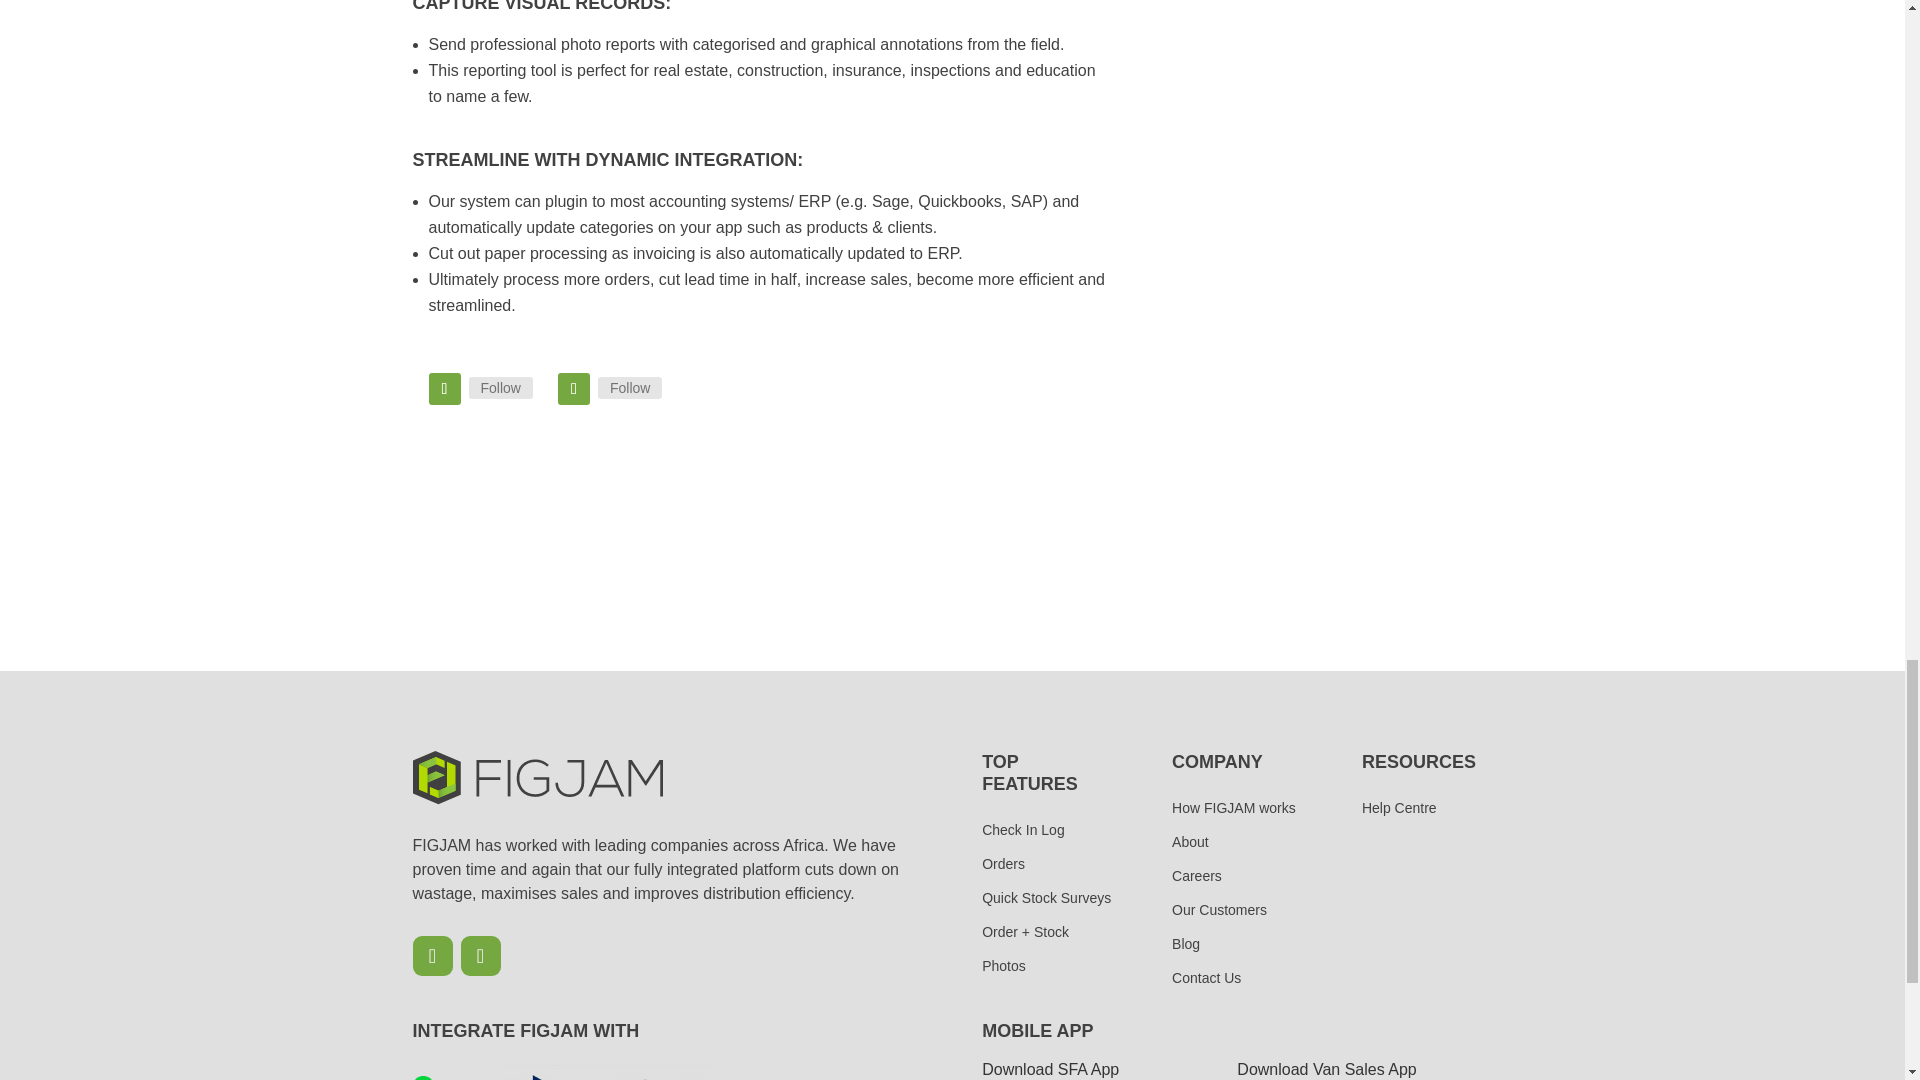 This screenshot has height=1080, width=1920. Describe the element at coordinates (1046, 830) in the screenshot. I see `Check In Log` at that location.